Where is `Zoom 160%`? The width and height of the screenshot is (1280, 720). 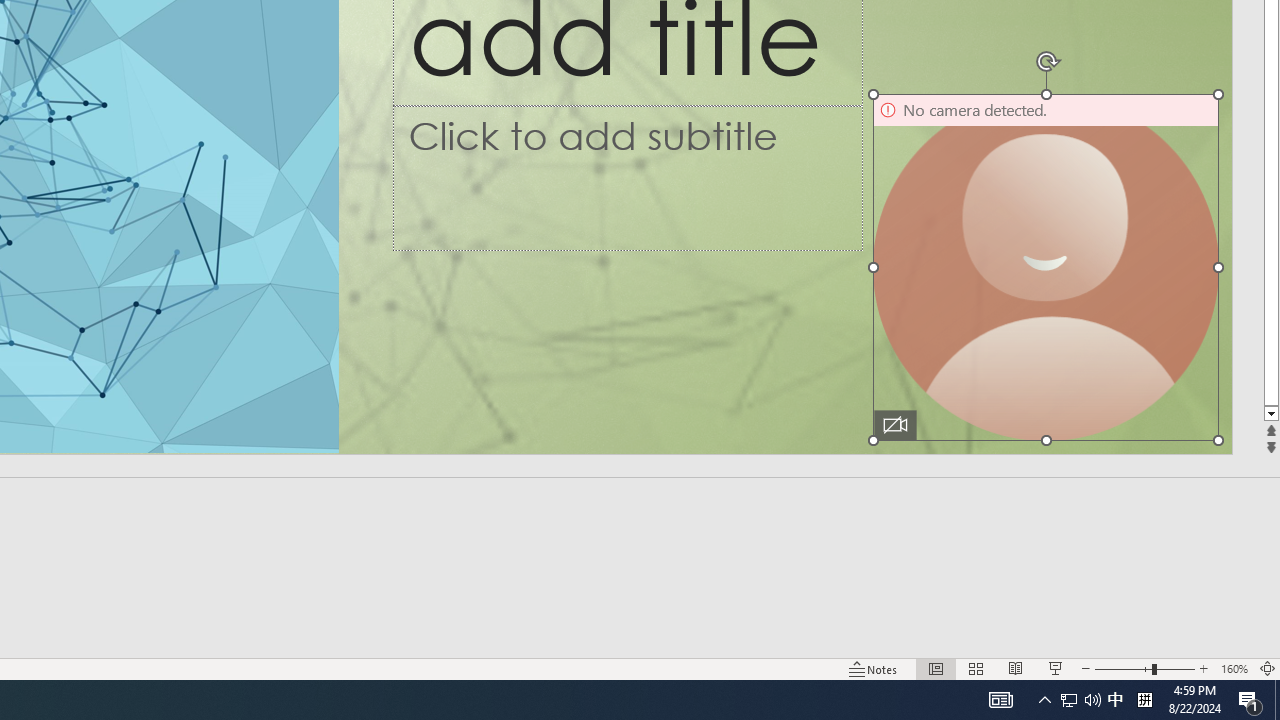 Zoom 160% is located at coordinates (1234, 668).